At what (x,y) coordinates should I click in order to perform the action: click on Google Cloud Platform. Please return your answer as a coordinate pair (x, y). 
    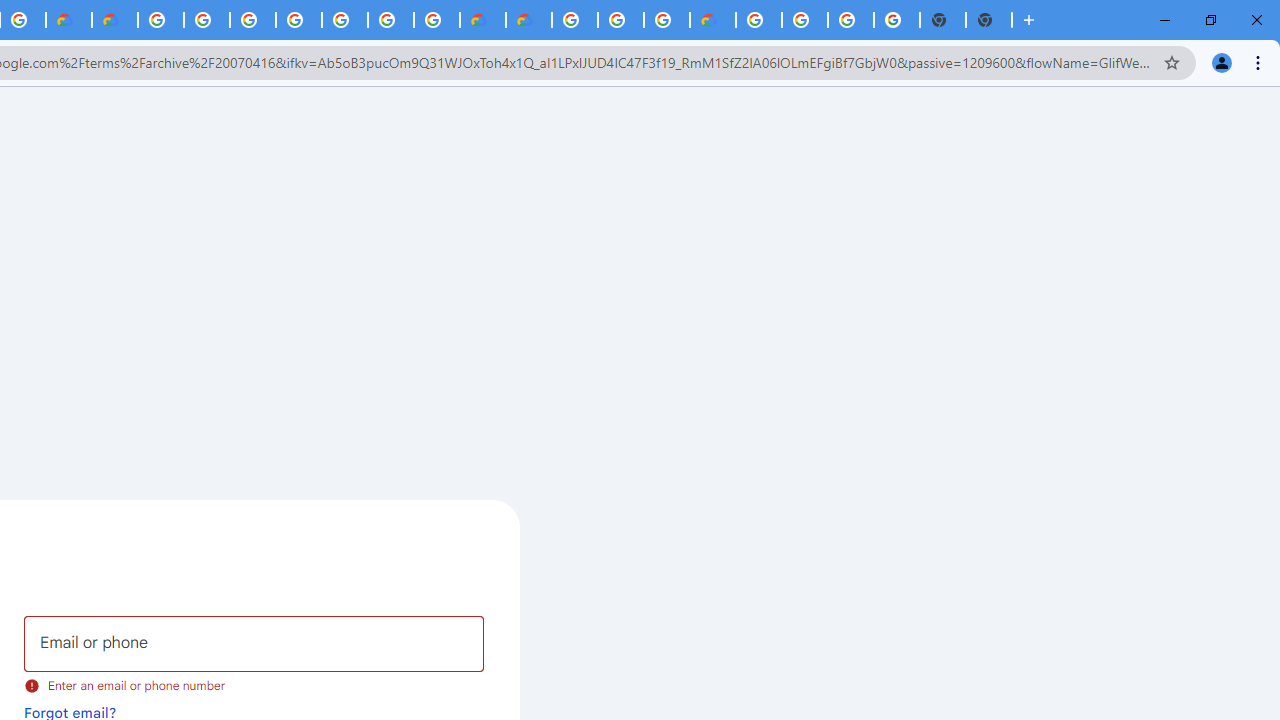
    Looking at the image, I should click on (759, 20).